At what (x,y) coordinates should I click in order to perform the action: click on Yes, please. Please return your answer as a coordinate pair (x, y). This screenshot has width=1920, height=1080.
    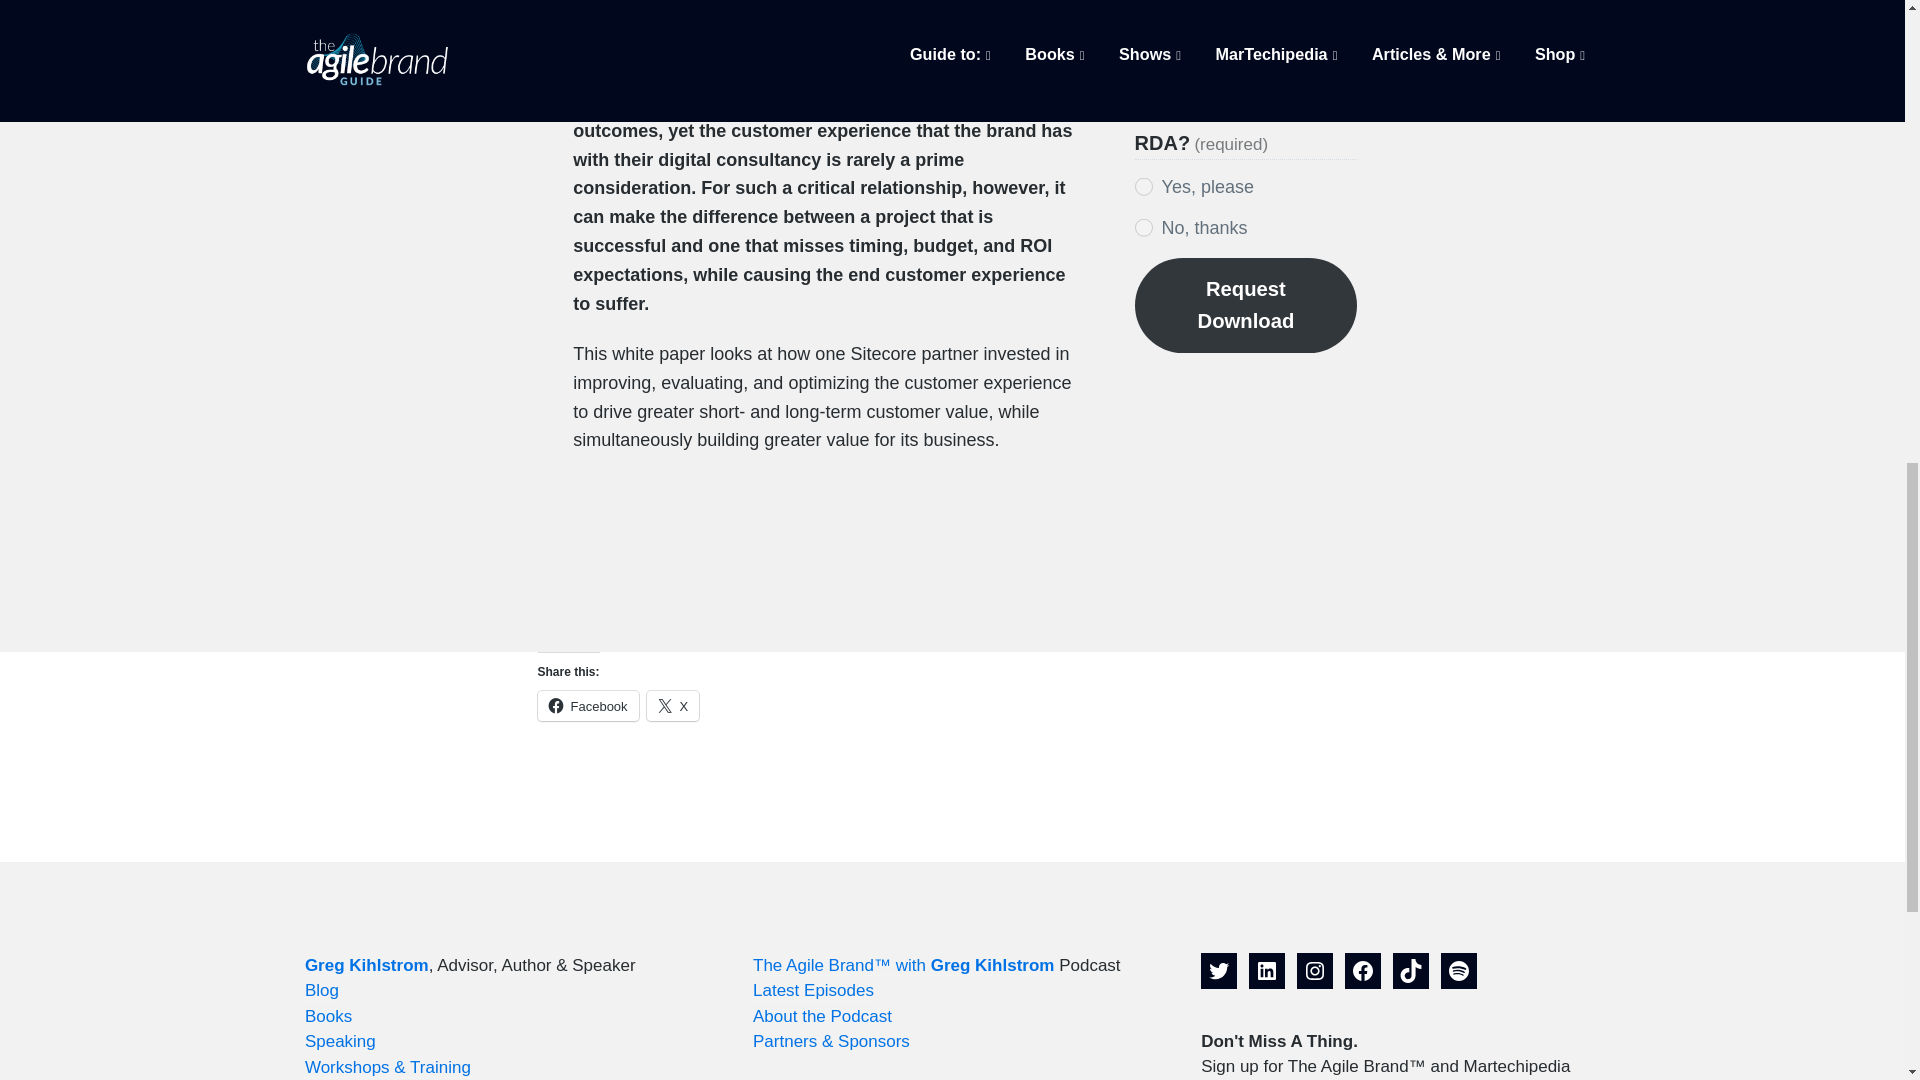
    Looking at the image, I should click on (1144, 186).